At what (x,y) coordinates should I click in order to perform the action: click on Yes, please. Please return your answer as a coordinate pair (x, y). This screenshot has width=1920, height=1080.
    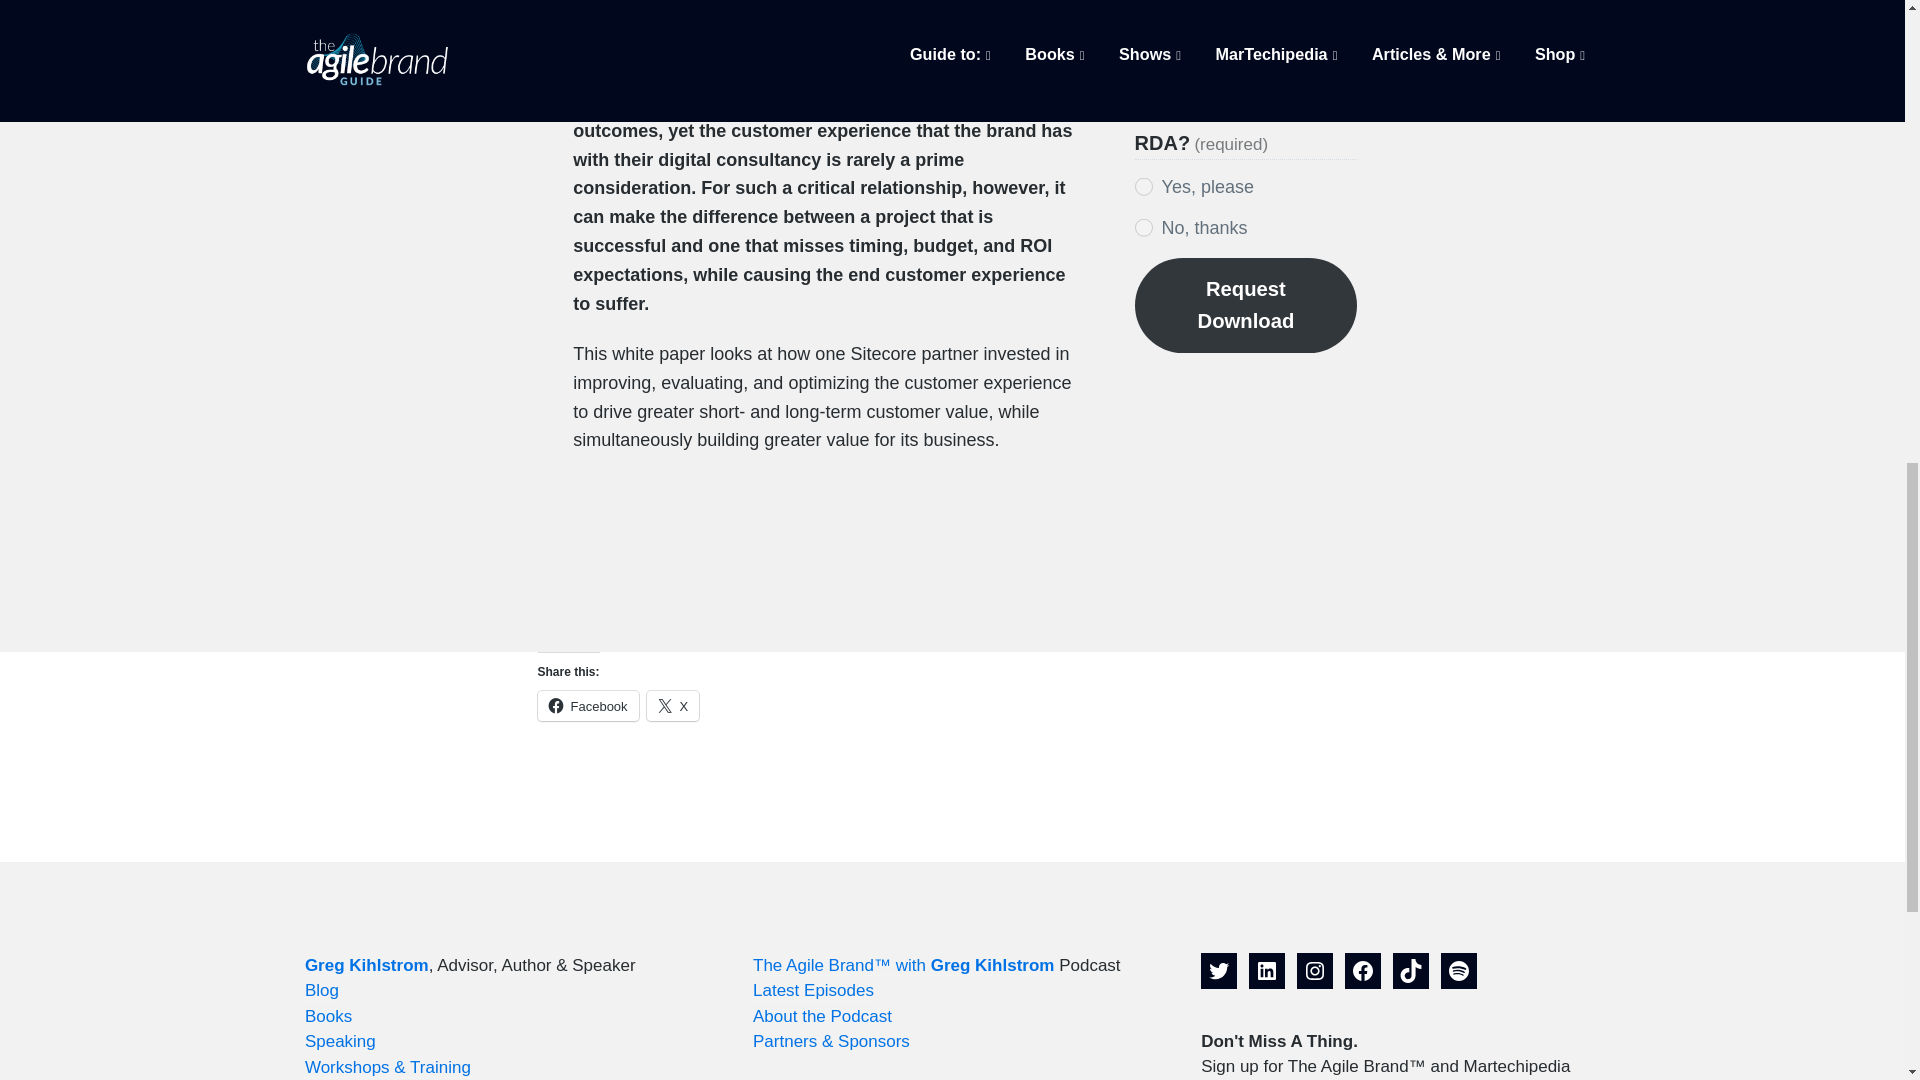
    Looking at the image, I should click on (1144, 186).